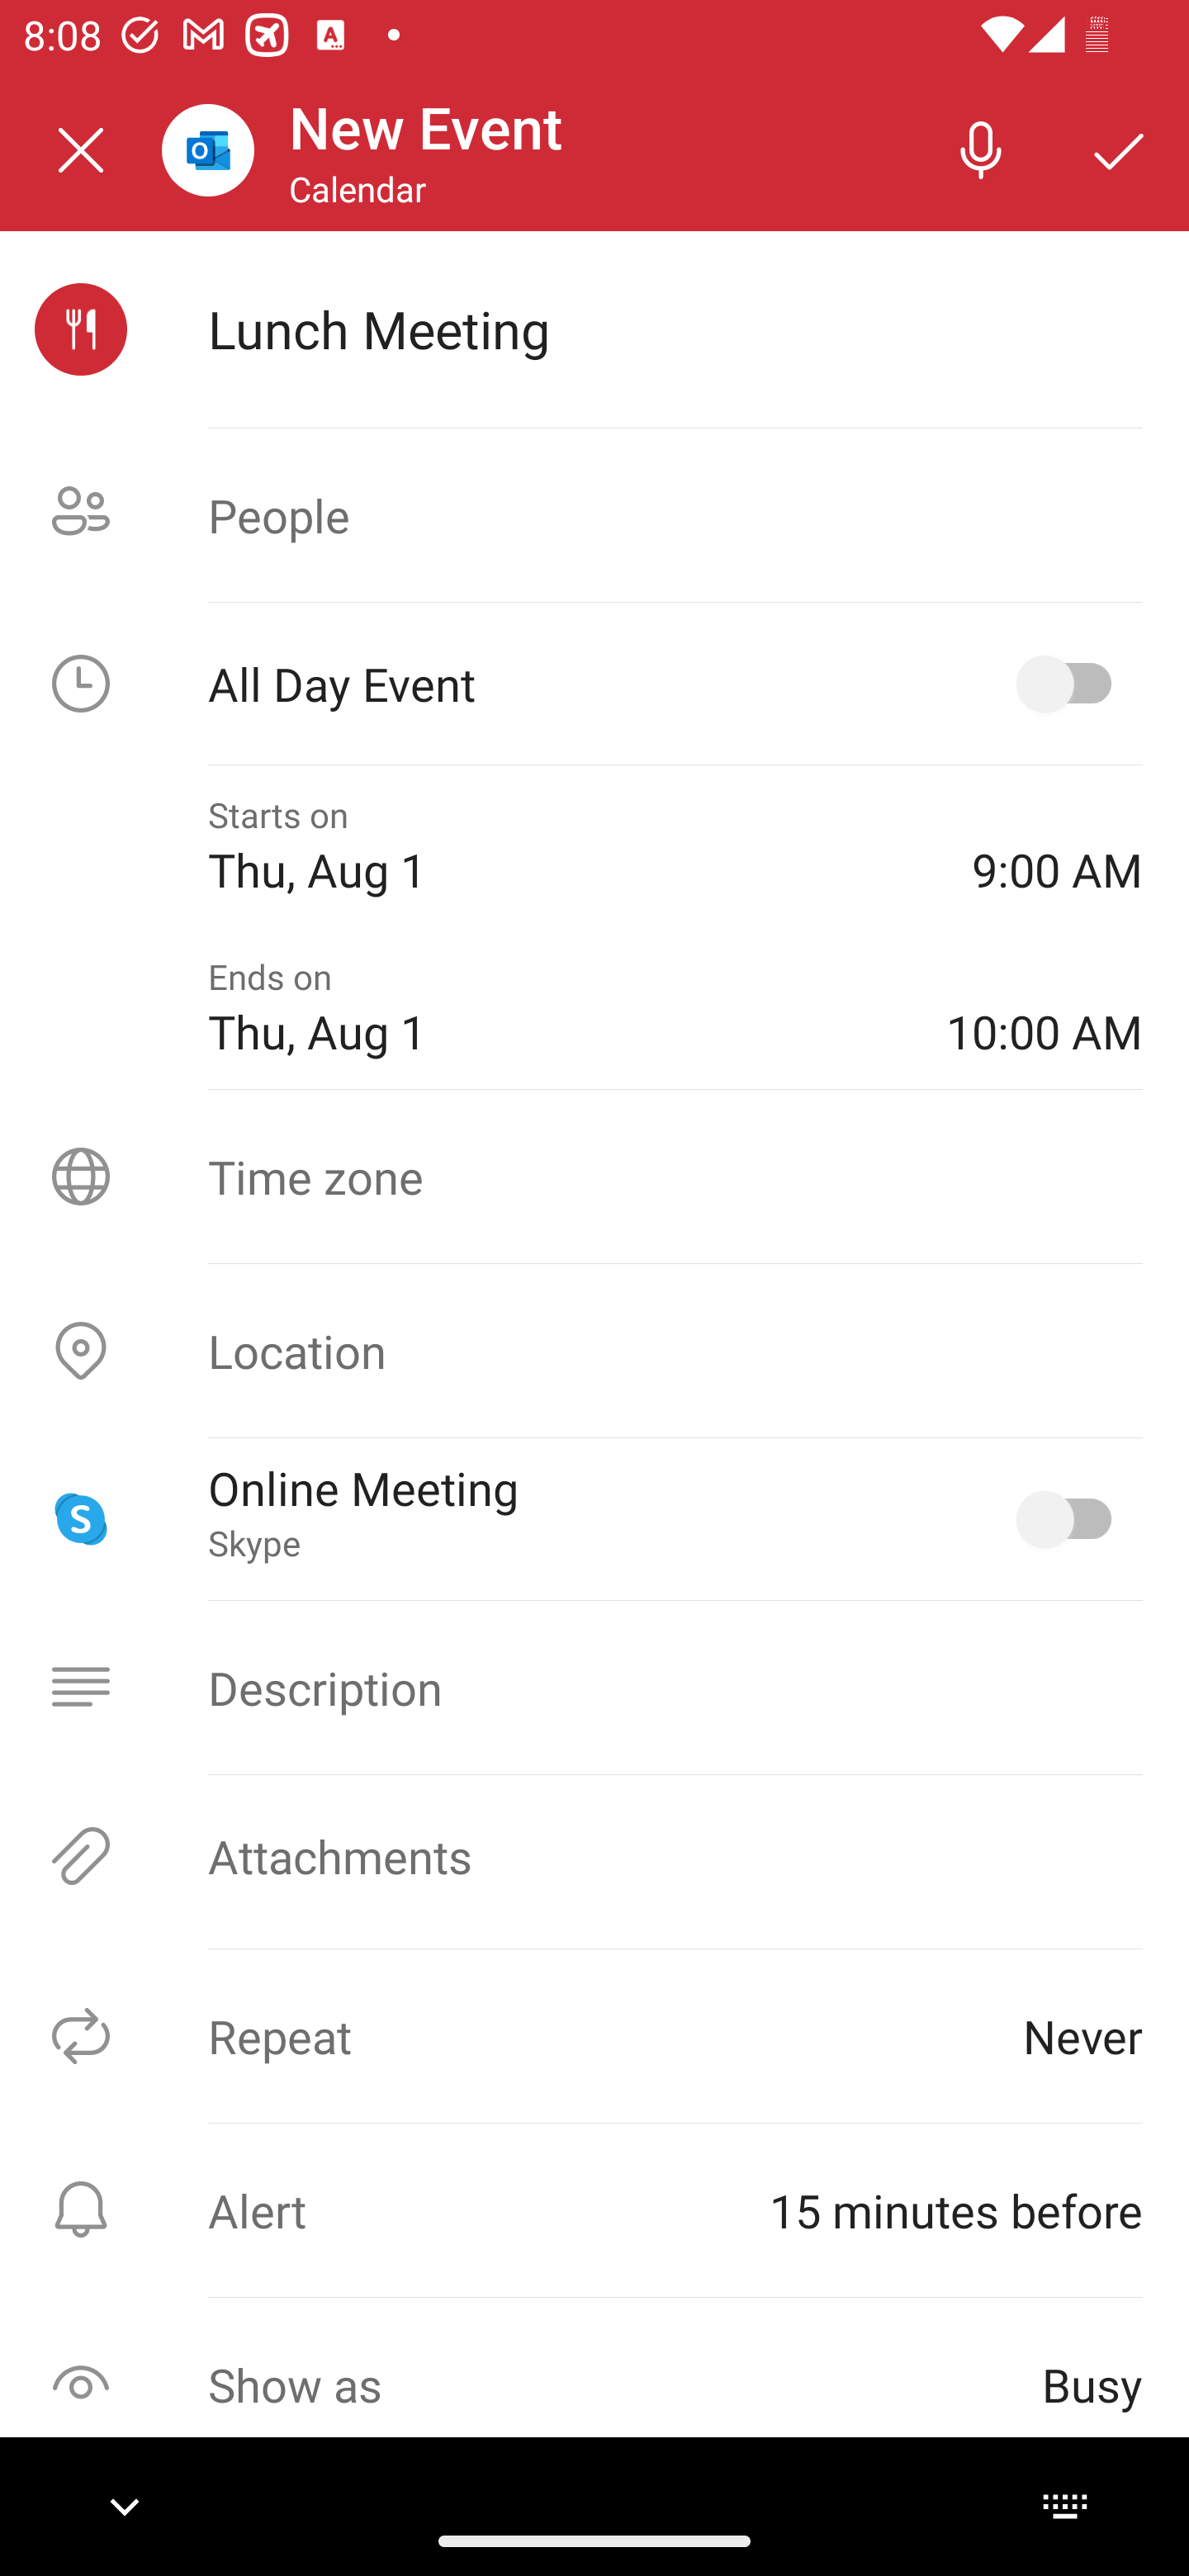  Describe the element at coordinates (594, 1856) in the screenshot. I see `Attachments` at that location.